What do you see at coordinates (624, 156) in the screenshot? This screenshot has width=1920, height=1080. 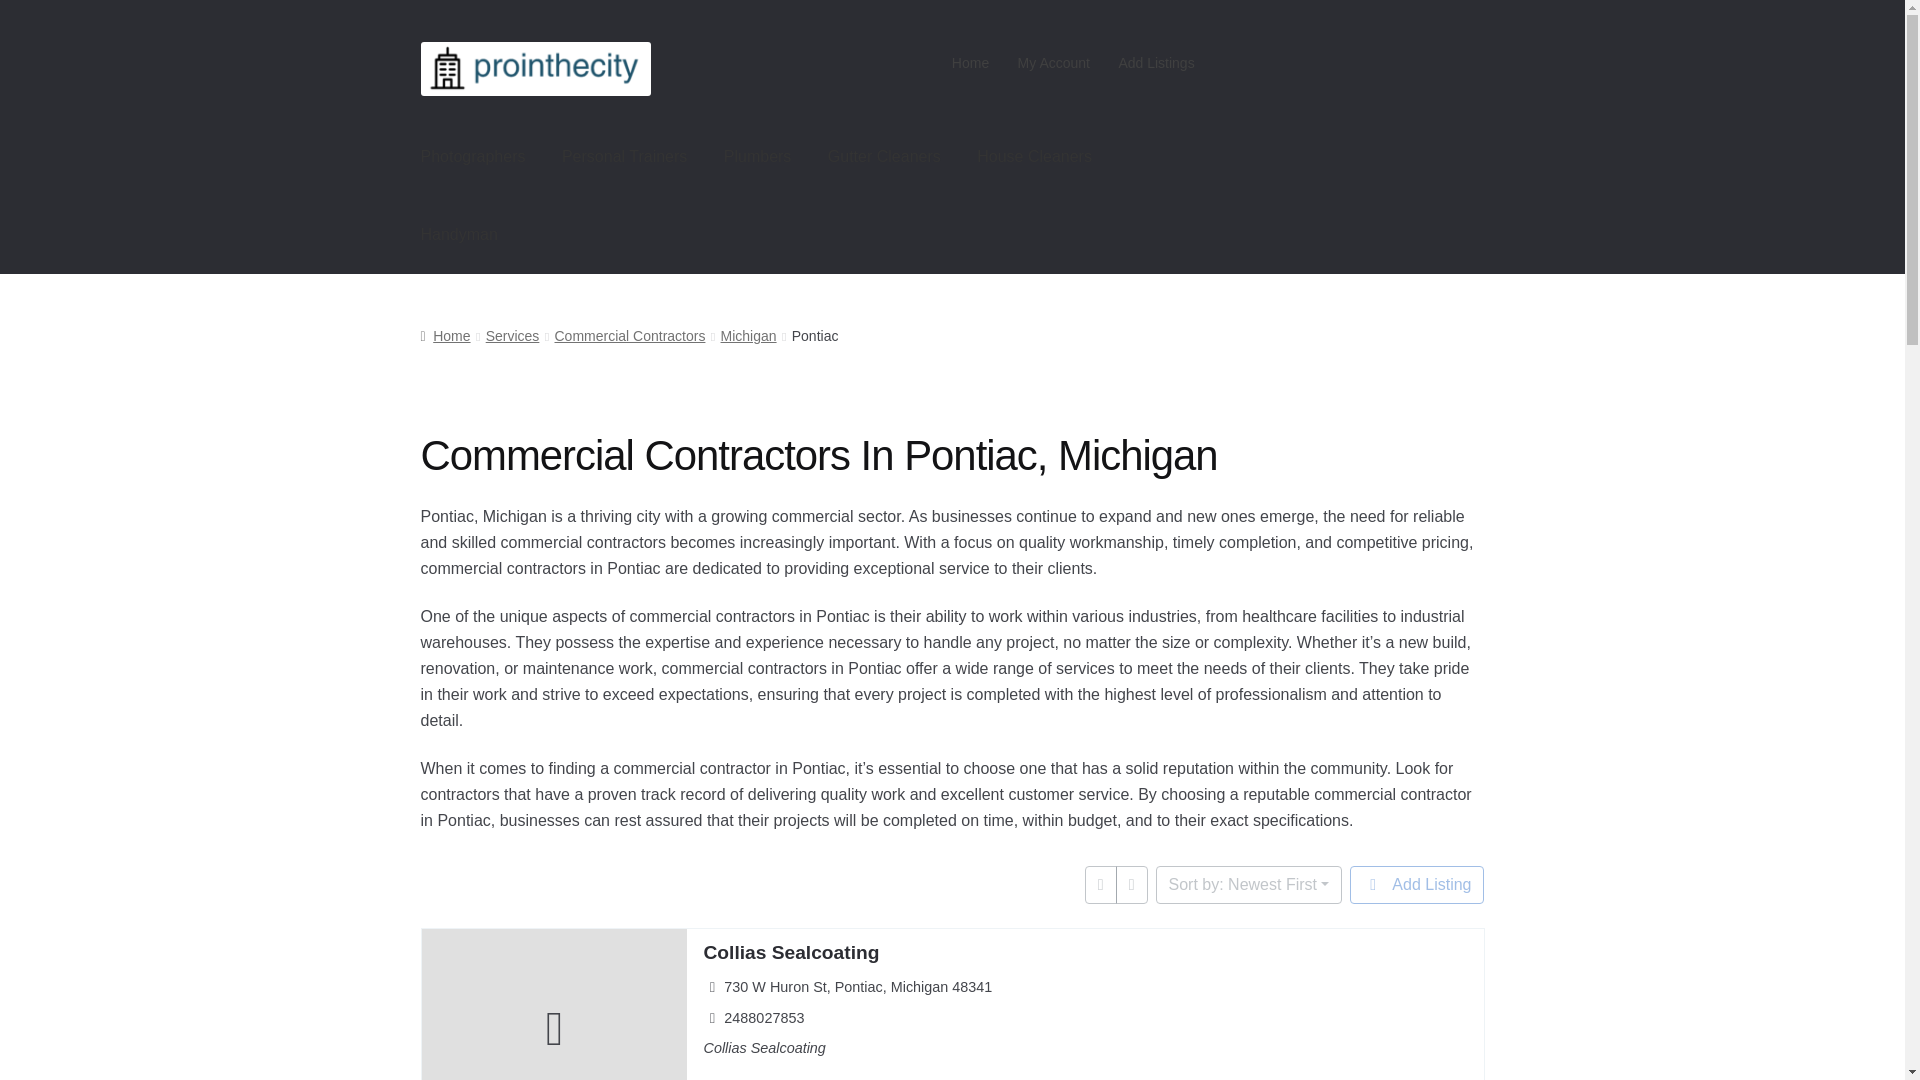 I see `Personal Trainers` at bounding box center [624, 156].